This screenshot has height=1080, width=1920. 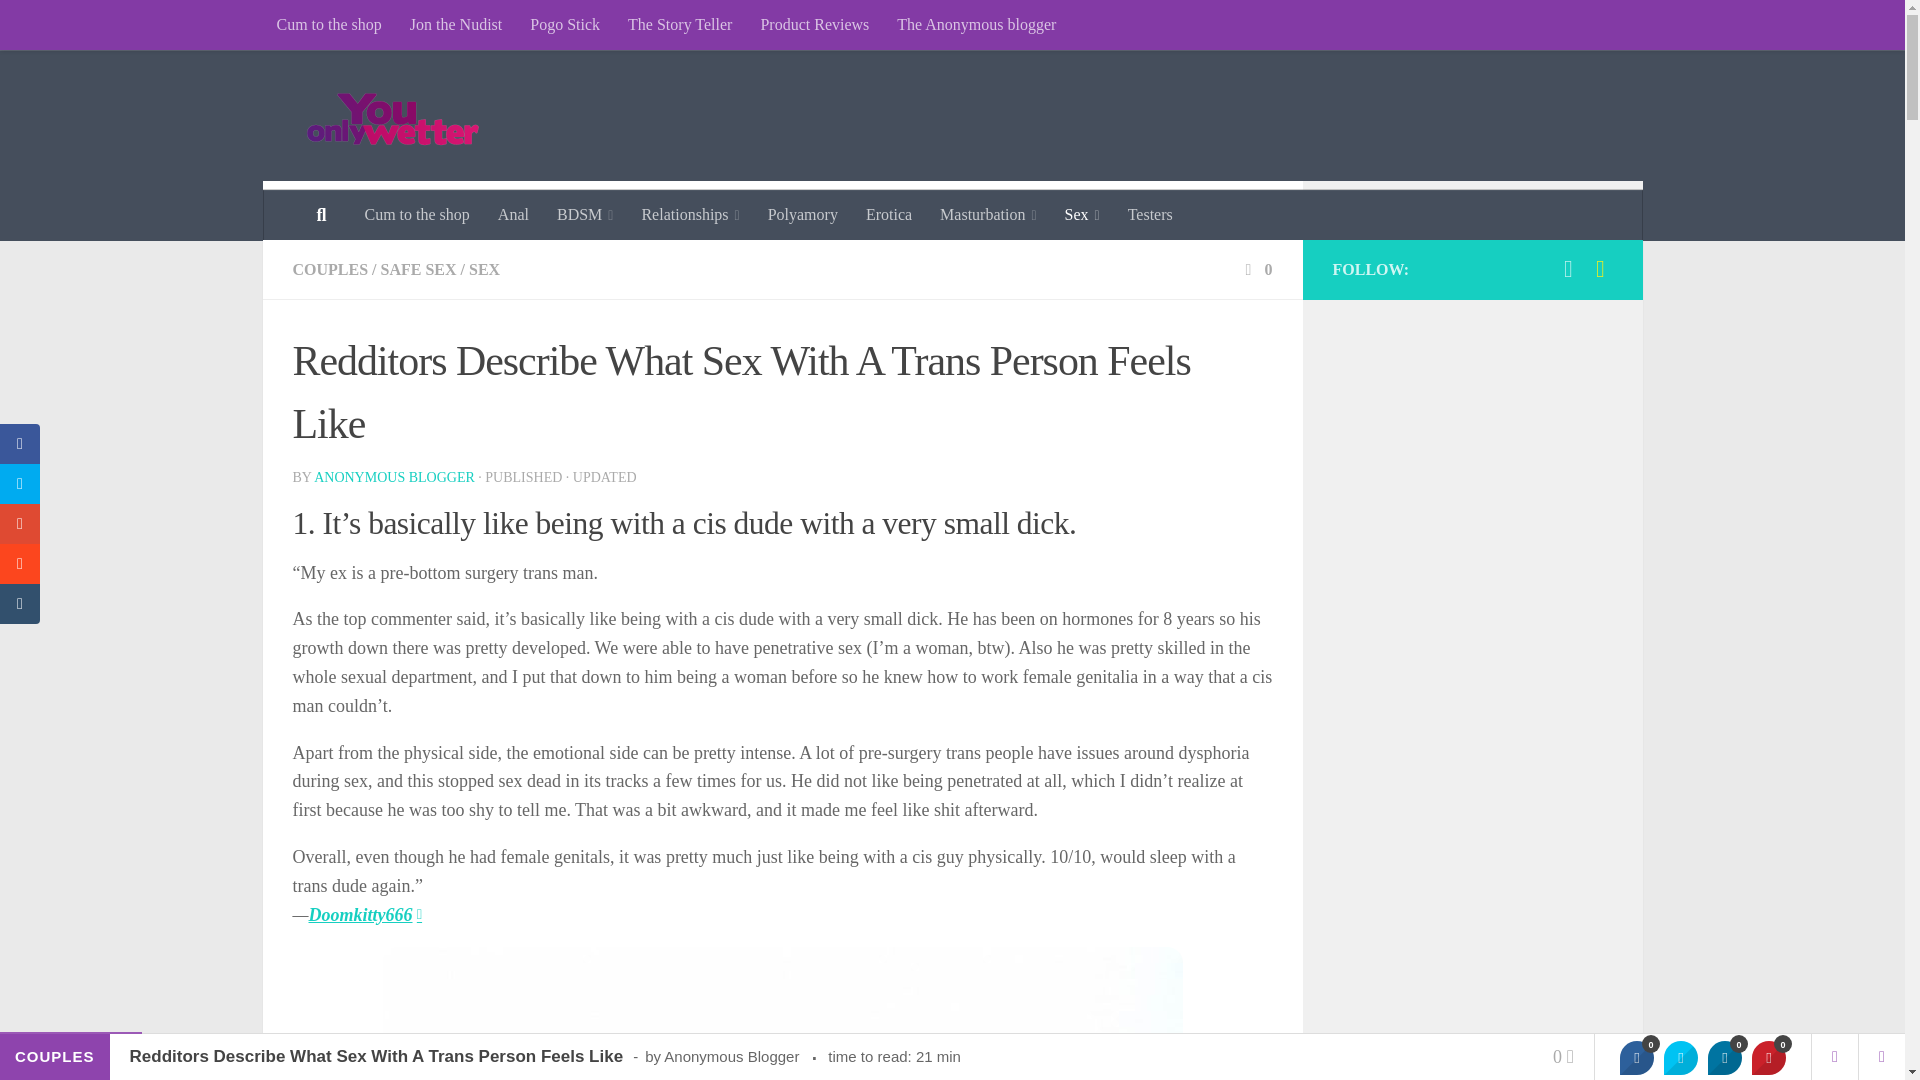 What do you see at coordinates (1600, 268) in the screenshot?
I see `Follow us on Snapchat` at bounding box center [1600, 268].